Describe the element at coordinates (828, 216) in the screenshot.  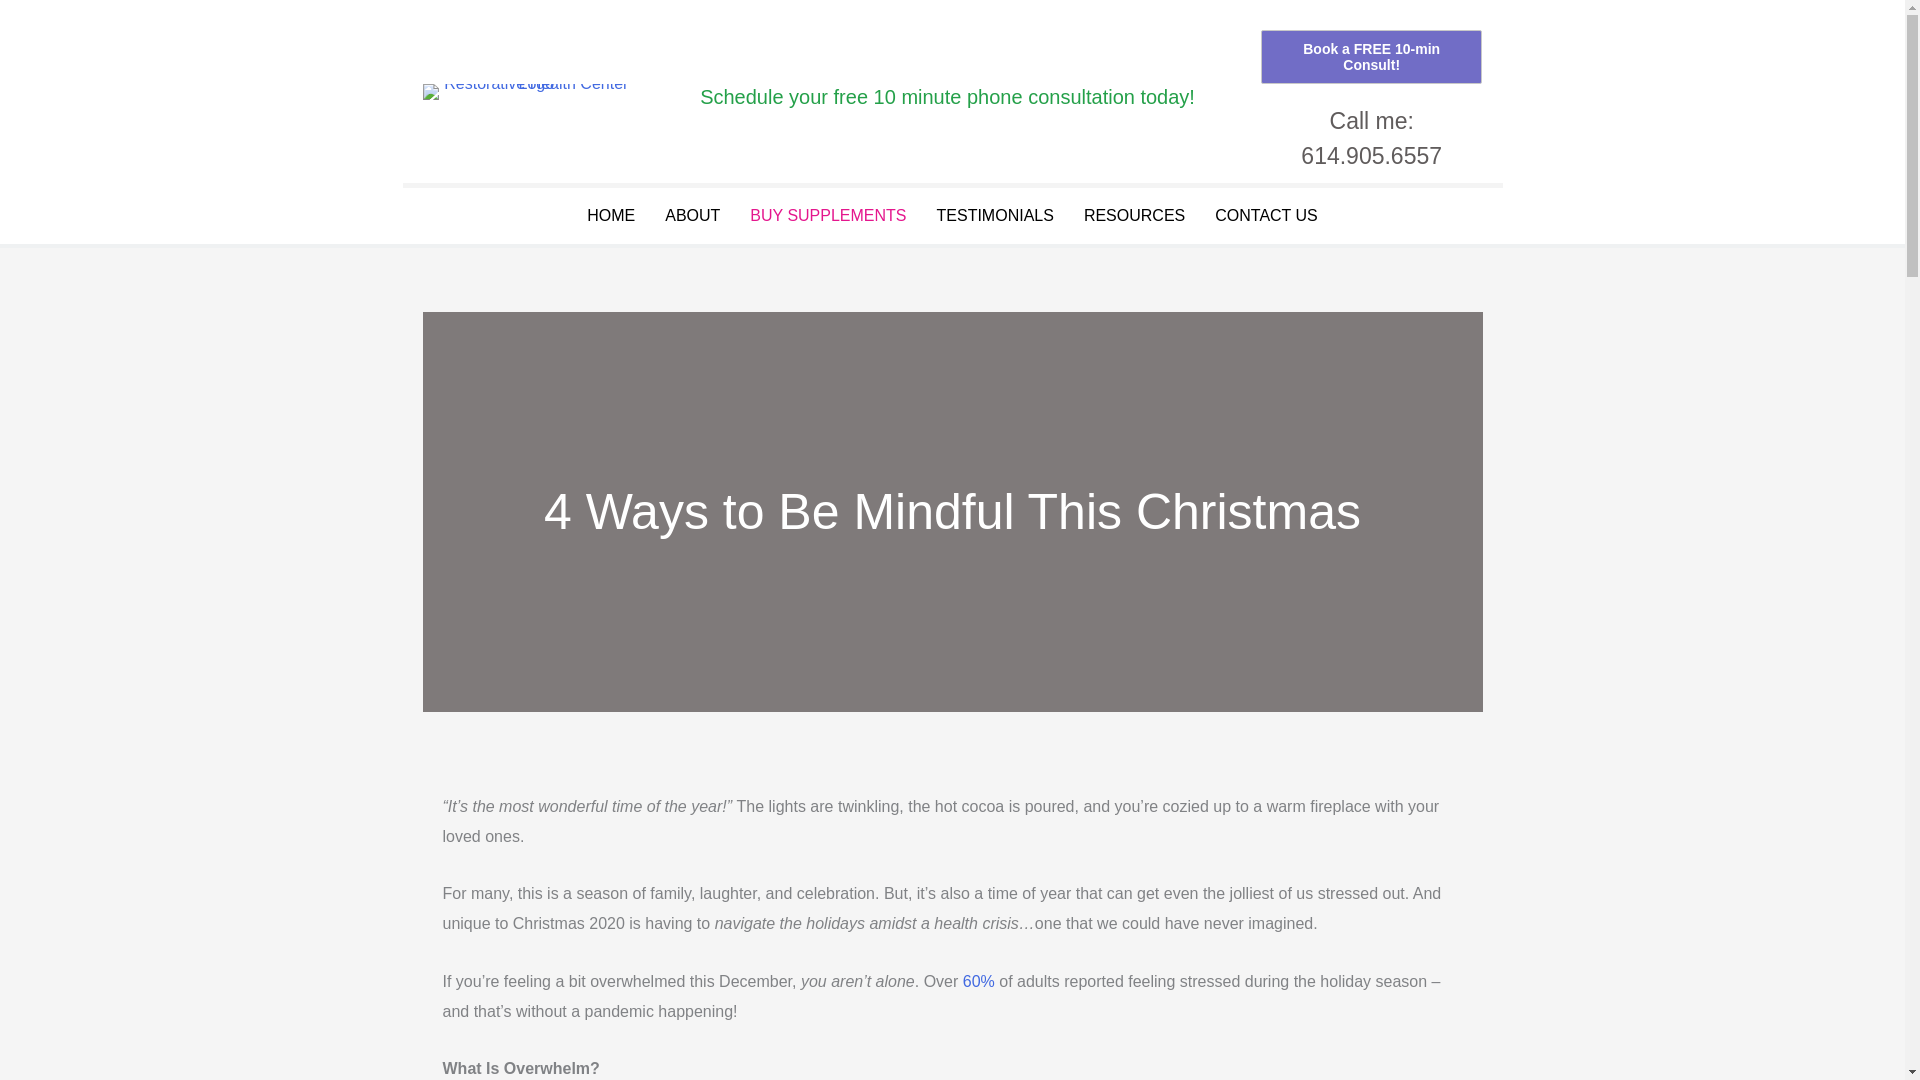
I see `BUY SUPPLEMENTS` at that location.